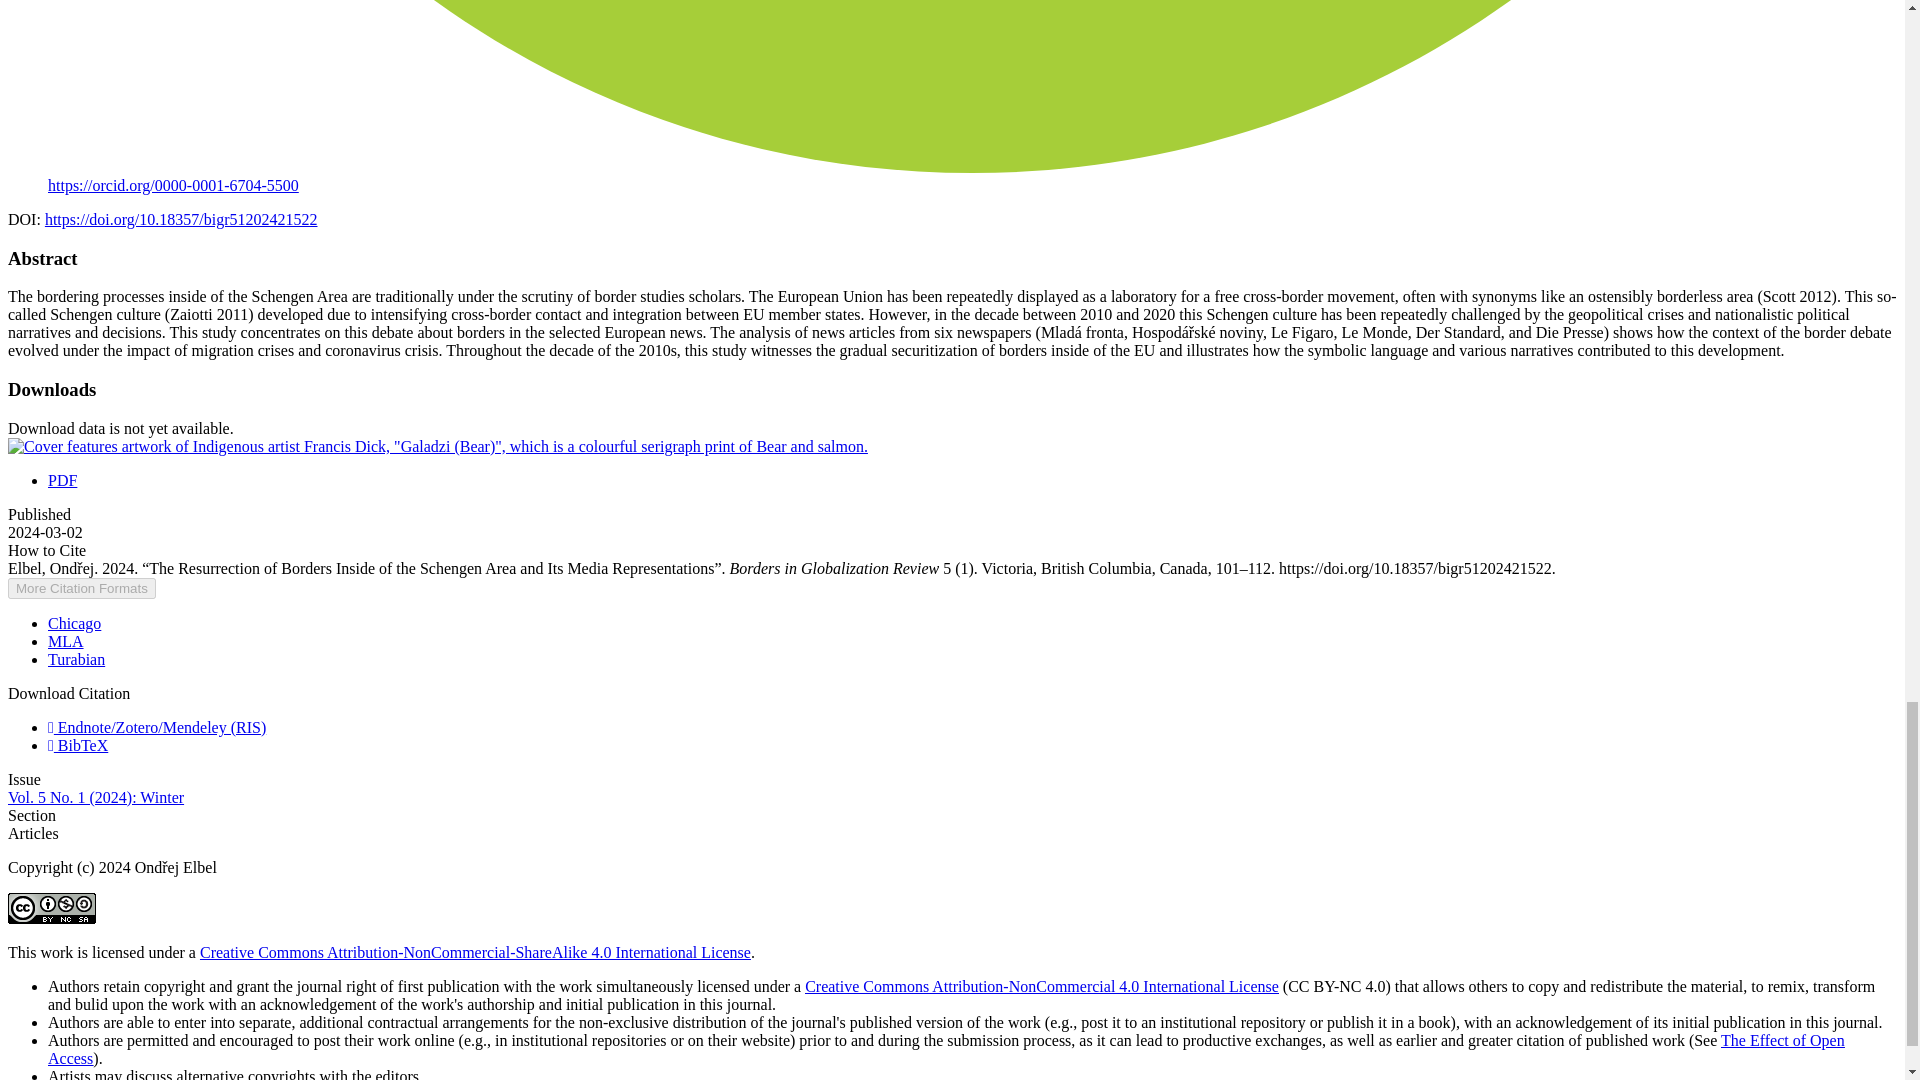 The width and height of the screenshot is (1920, 1080). I want to click on Turabian, so click(76, 660).